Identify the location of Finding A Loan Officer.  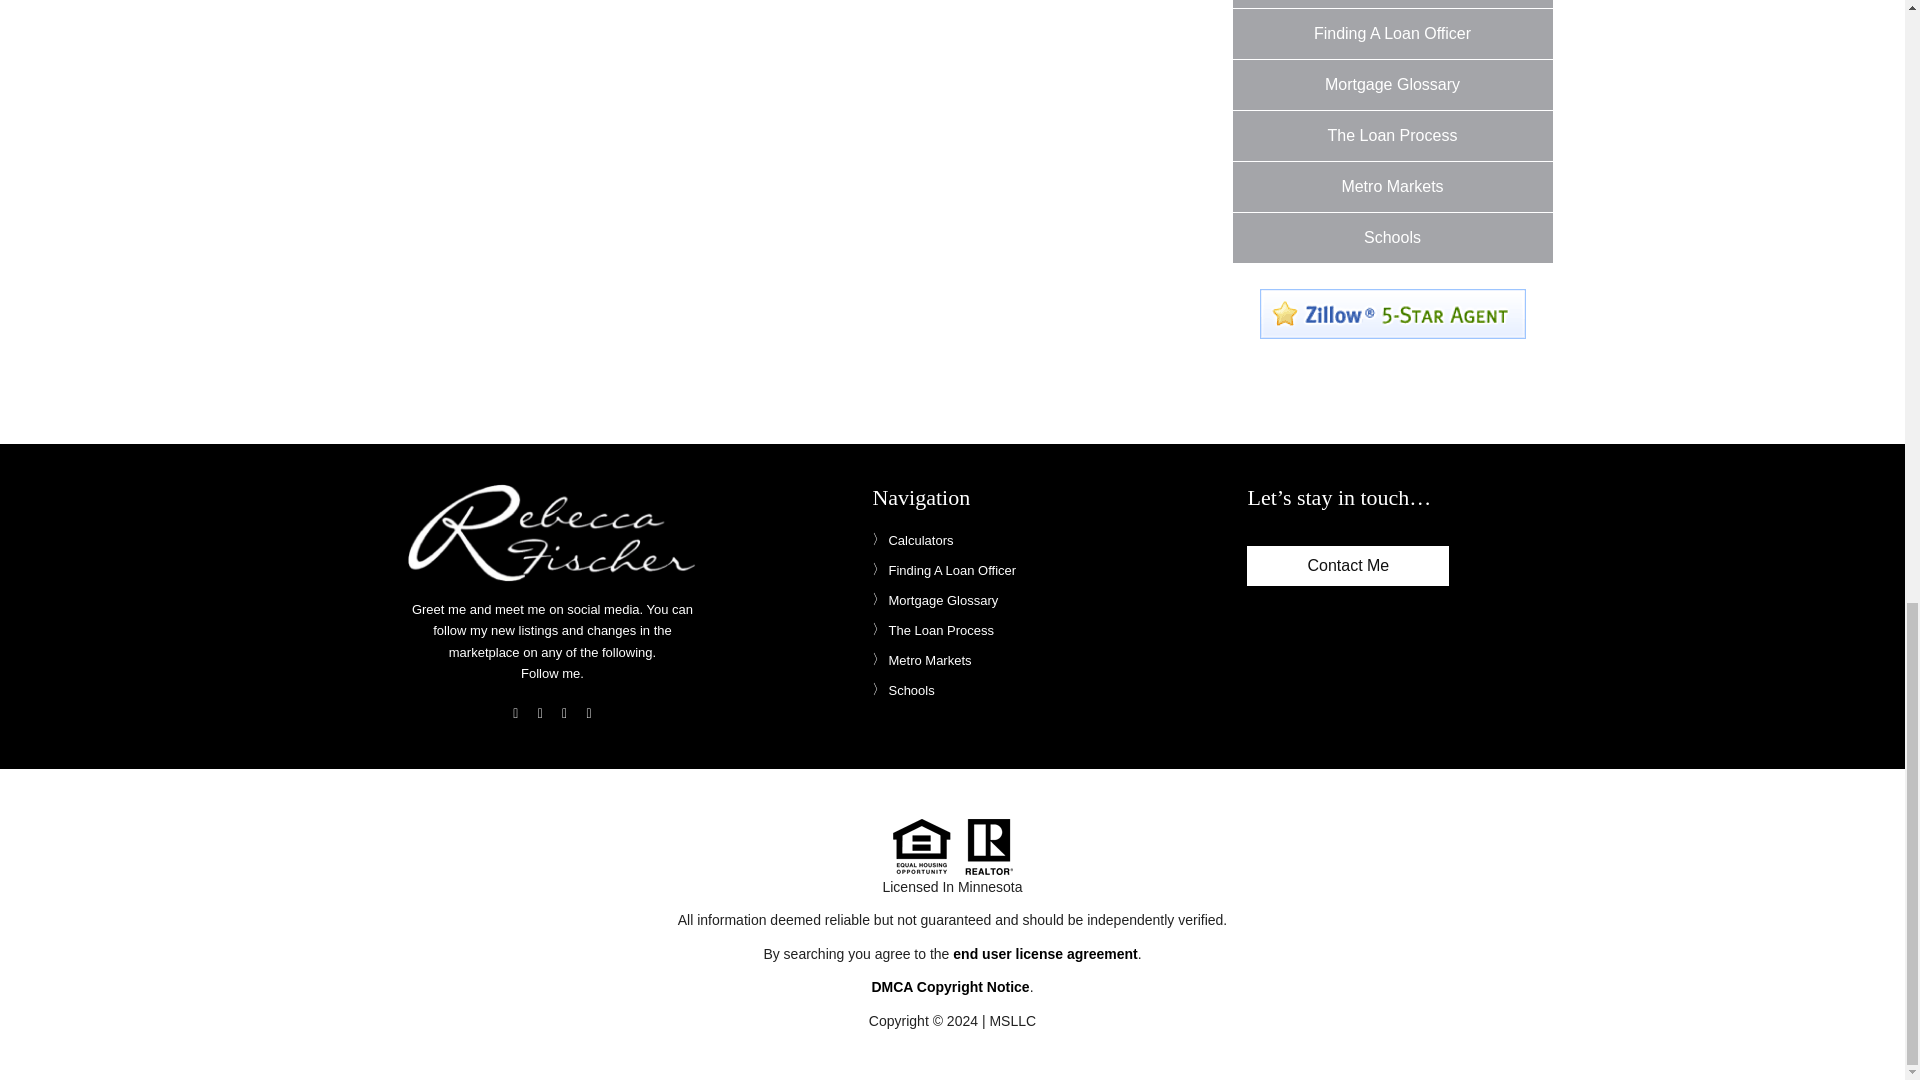
(943, 571).